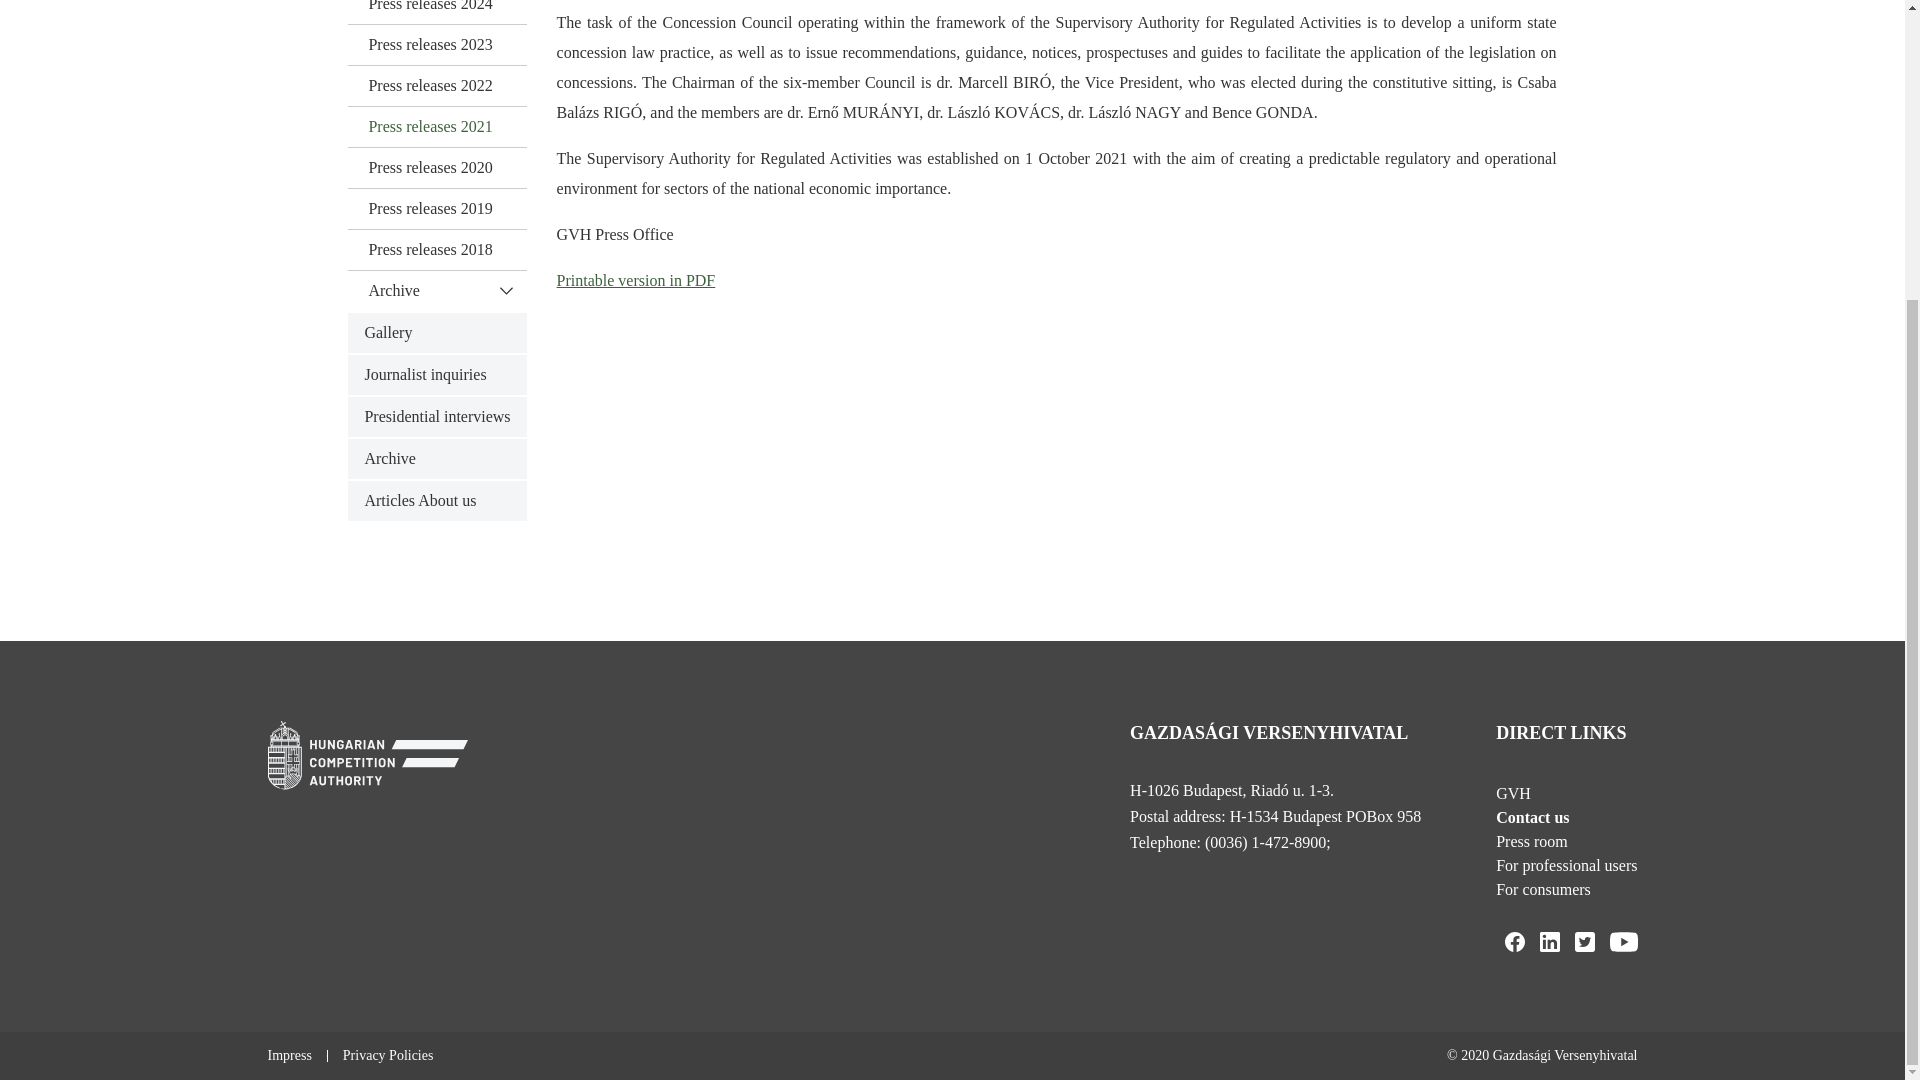 Image resolution: width=1920 pixels, height=1080 pixels. What do you see at coordinates (368, 759) in the screenshot?
I see `Hungarian Competition Authority` at bounding box center [368, 759].